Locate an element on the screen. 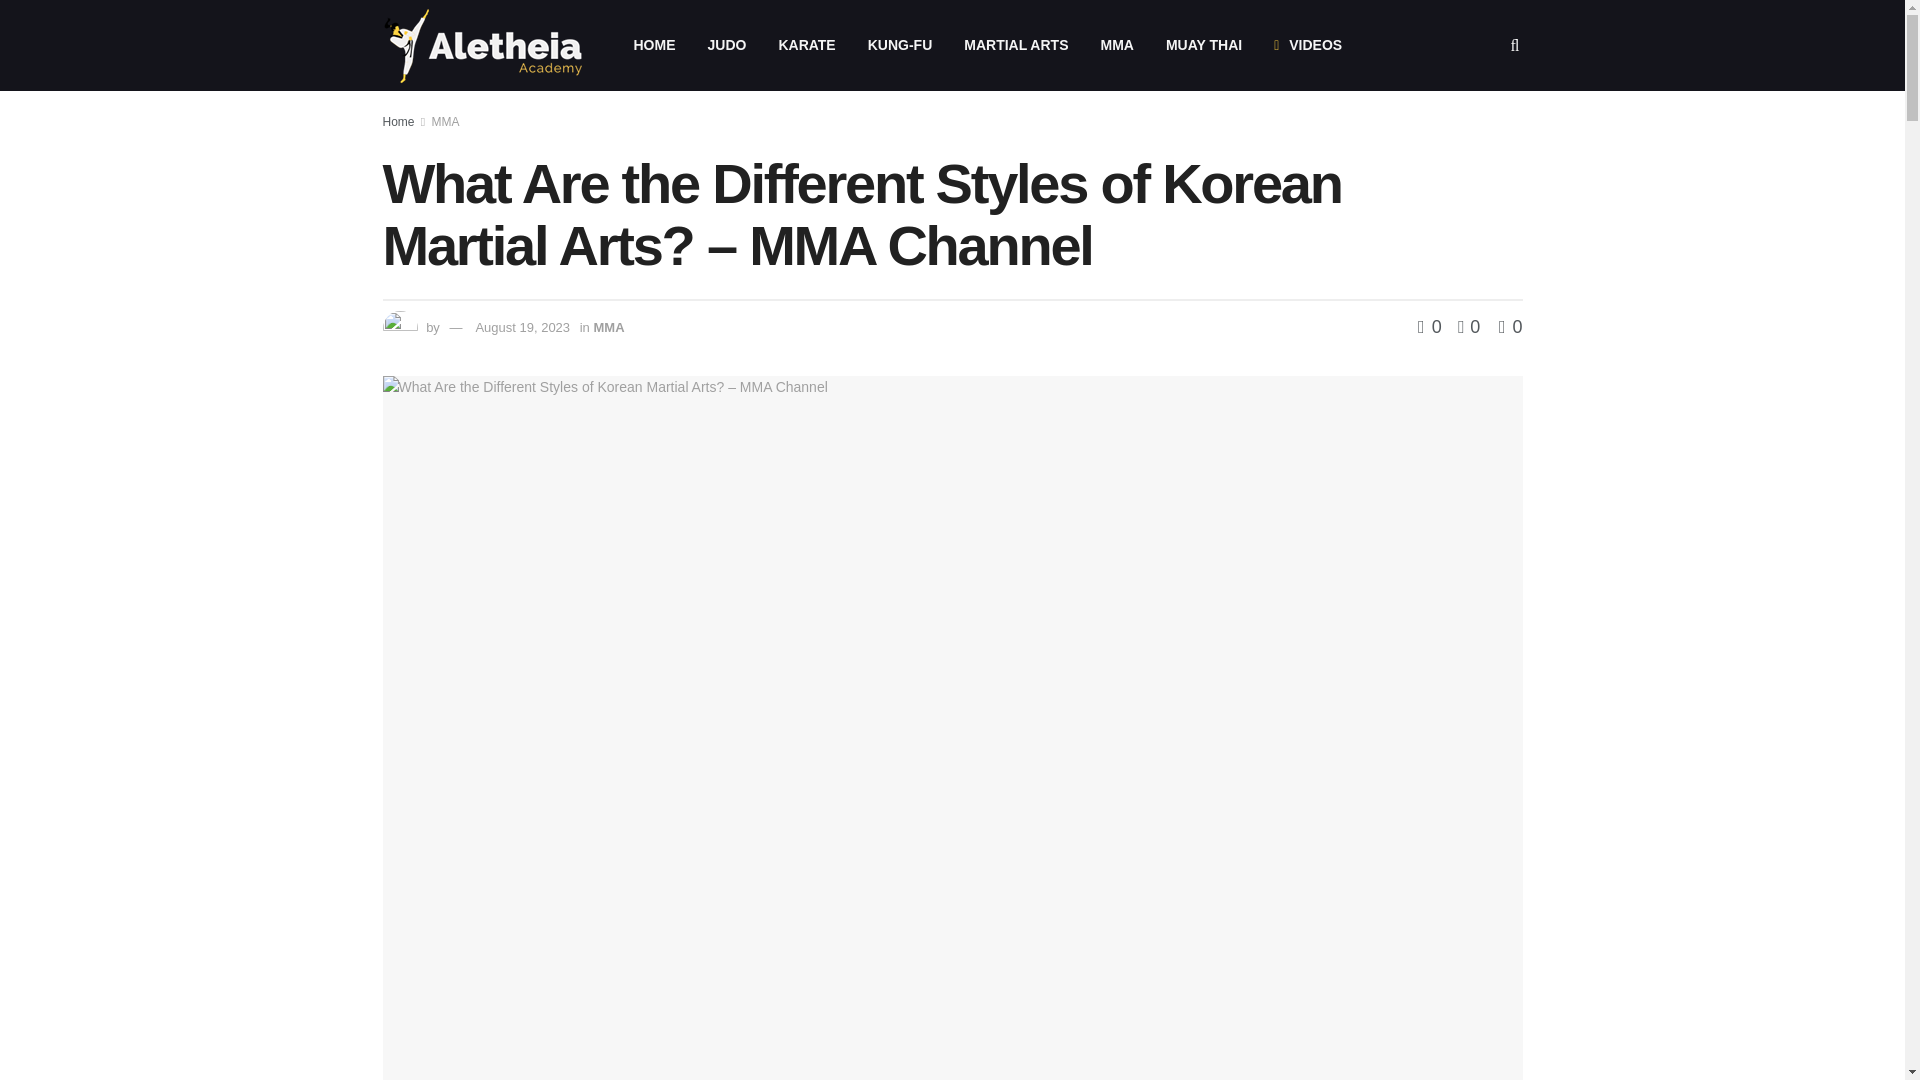  MMA is located at coordinates (446, 121).